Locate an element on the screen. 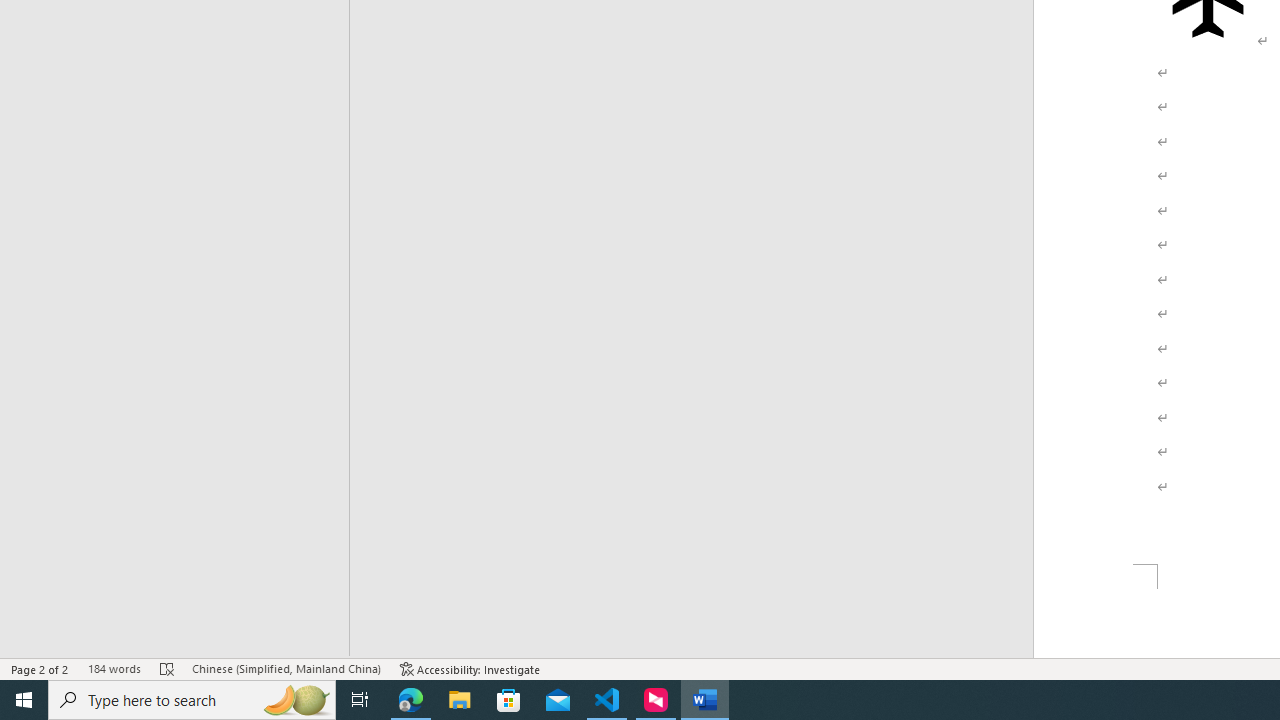 The width and height of the screenshot is (1280, 720). File Explorer is located at coordinates (460, 700).